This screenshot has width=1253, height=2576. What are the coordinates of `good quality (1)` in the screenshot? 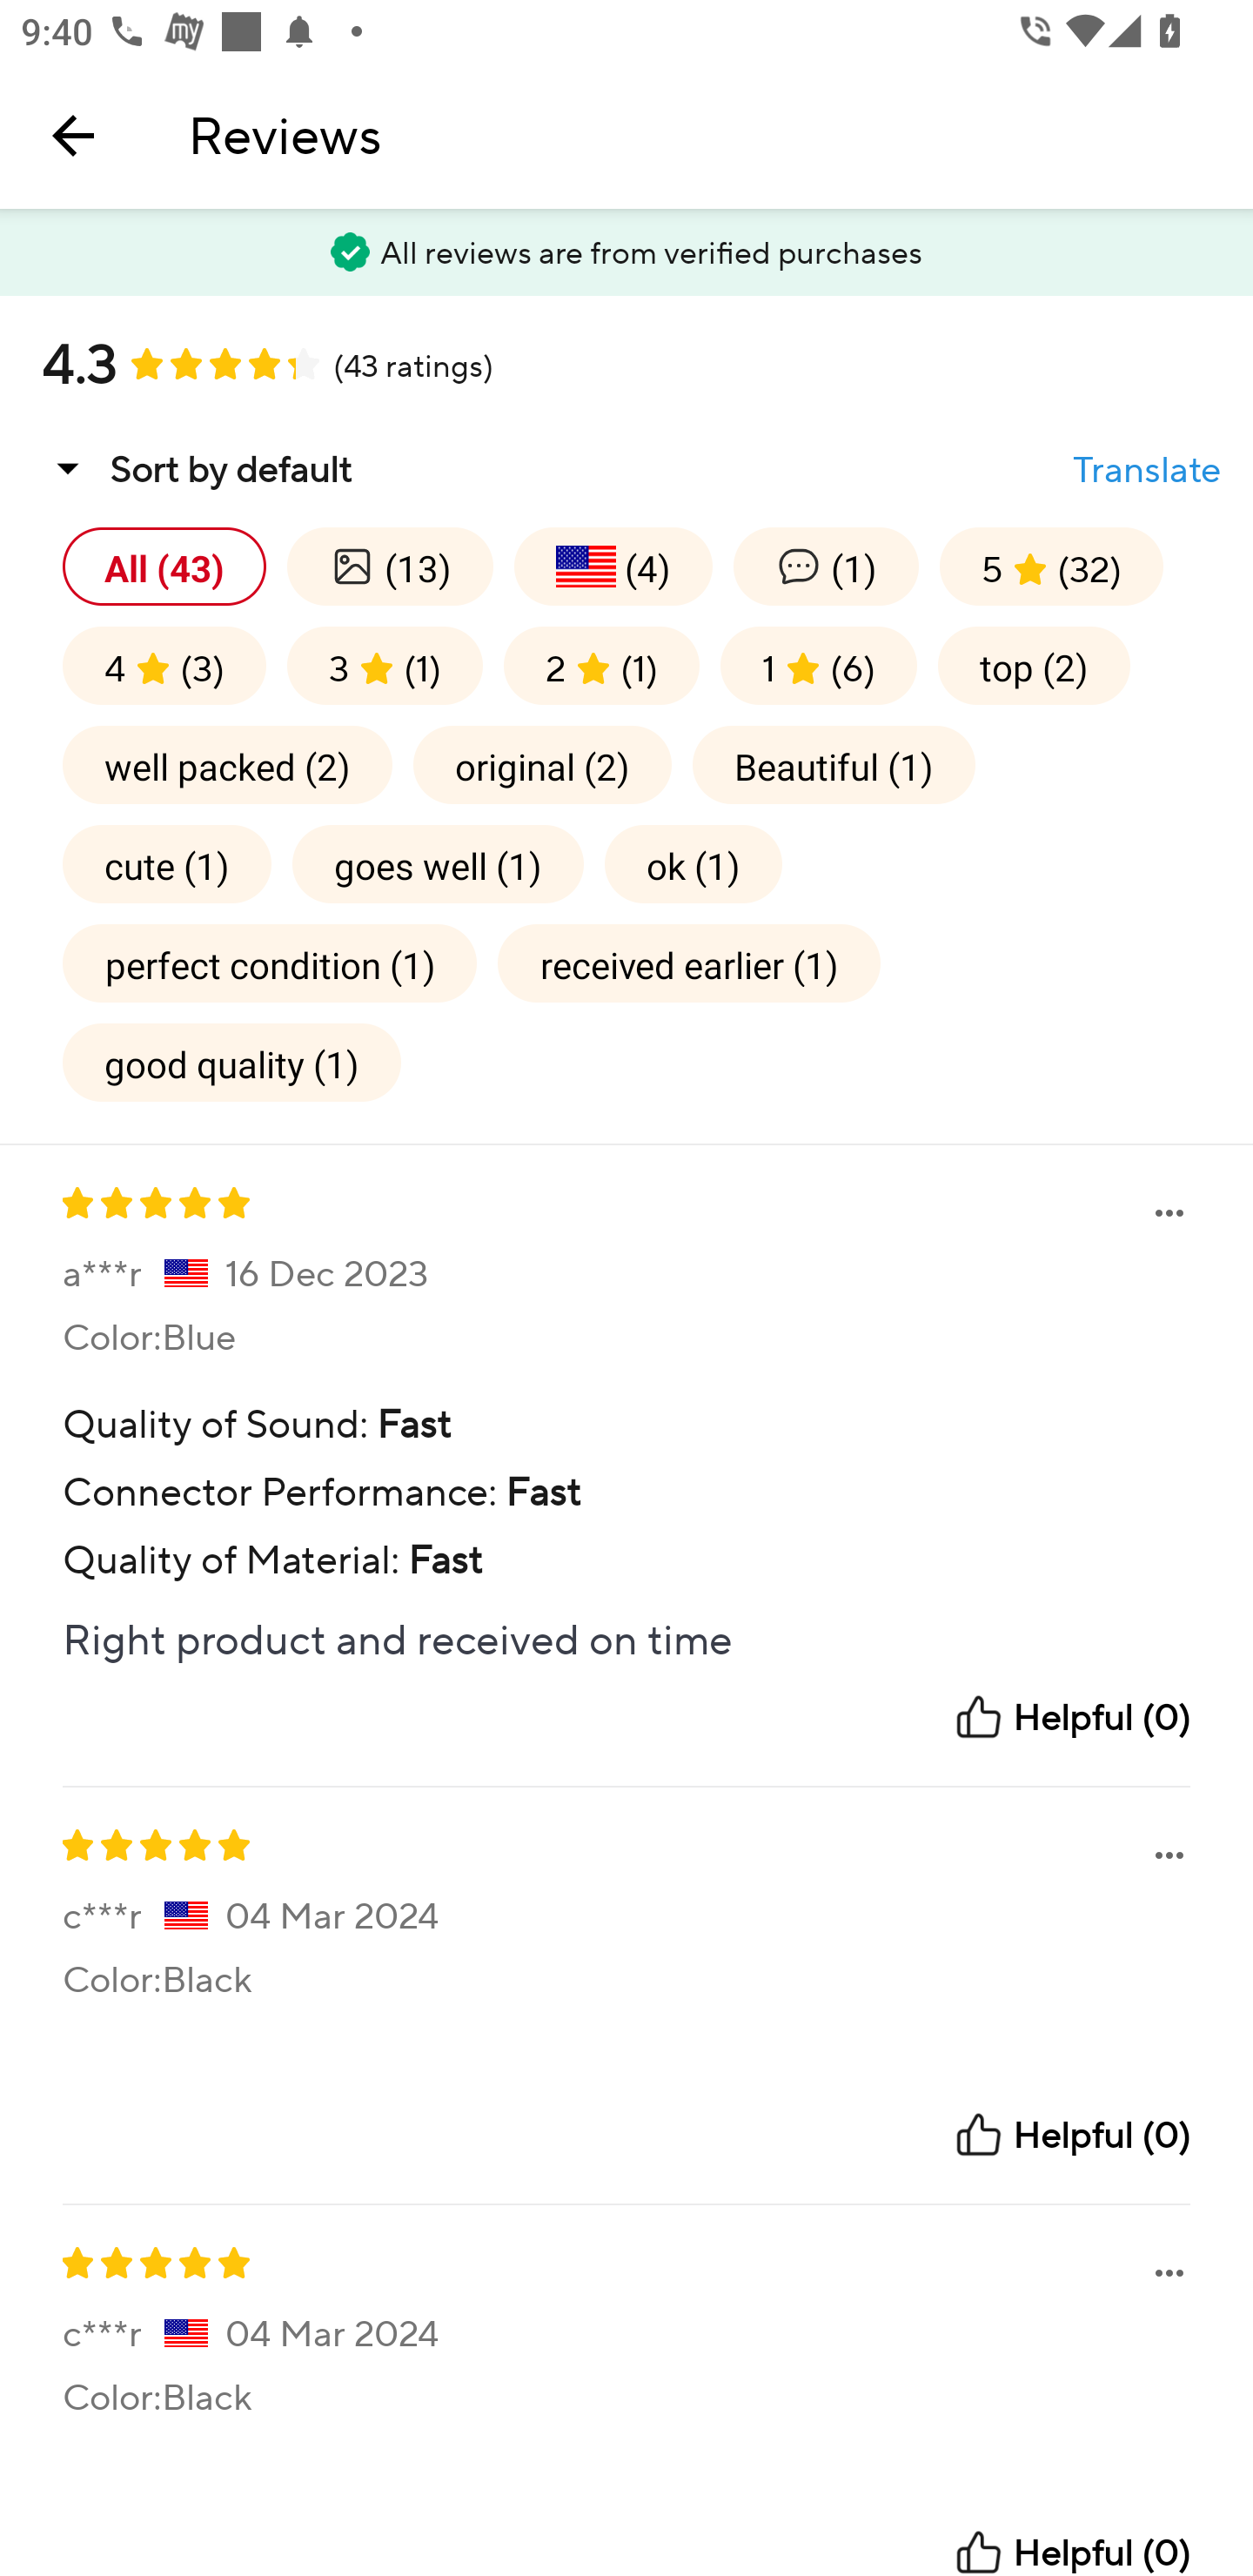 It's located at (231, 1062).